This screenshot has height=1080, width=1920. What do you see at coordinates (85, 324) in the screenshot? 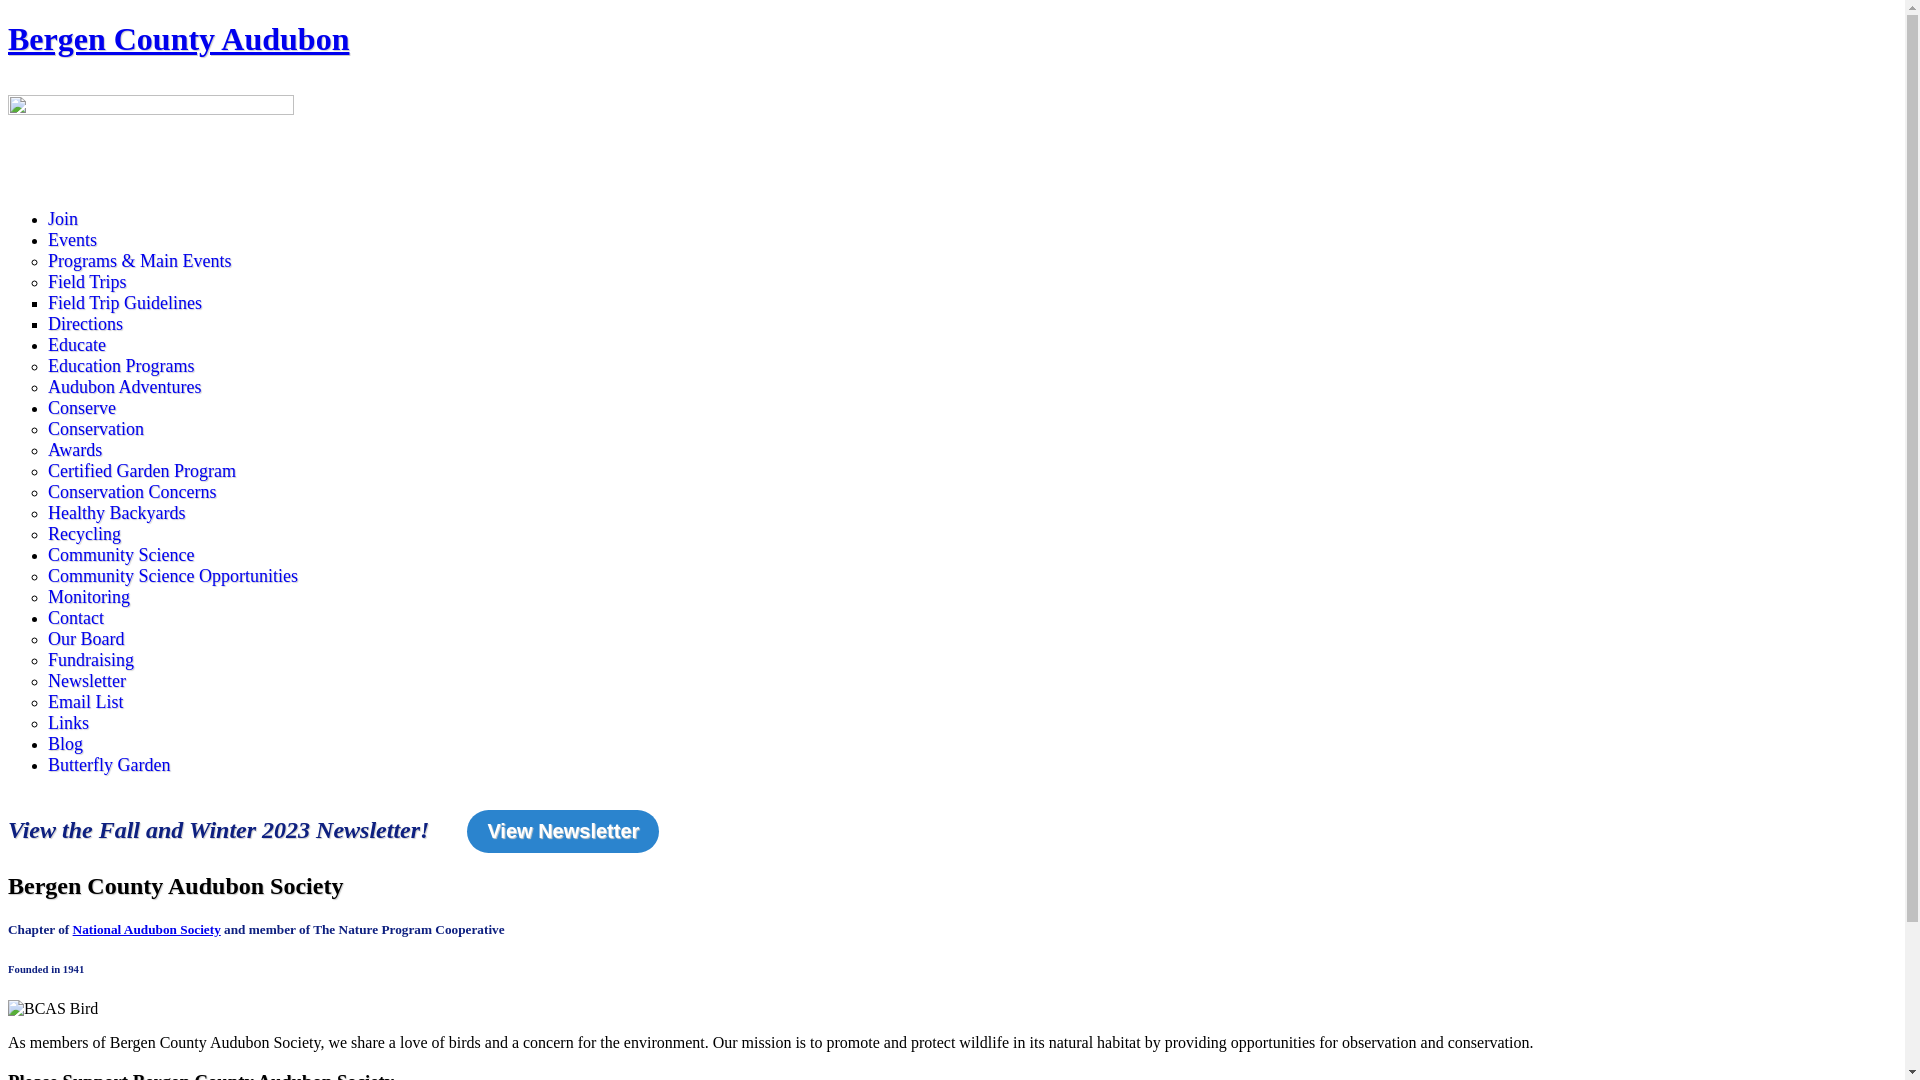
I see `Directions` at bounding box center [85, 324].